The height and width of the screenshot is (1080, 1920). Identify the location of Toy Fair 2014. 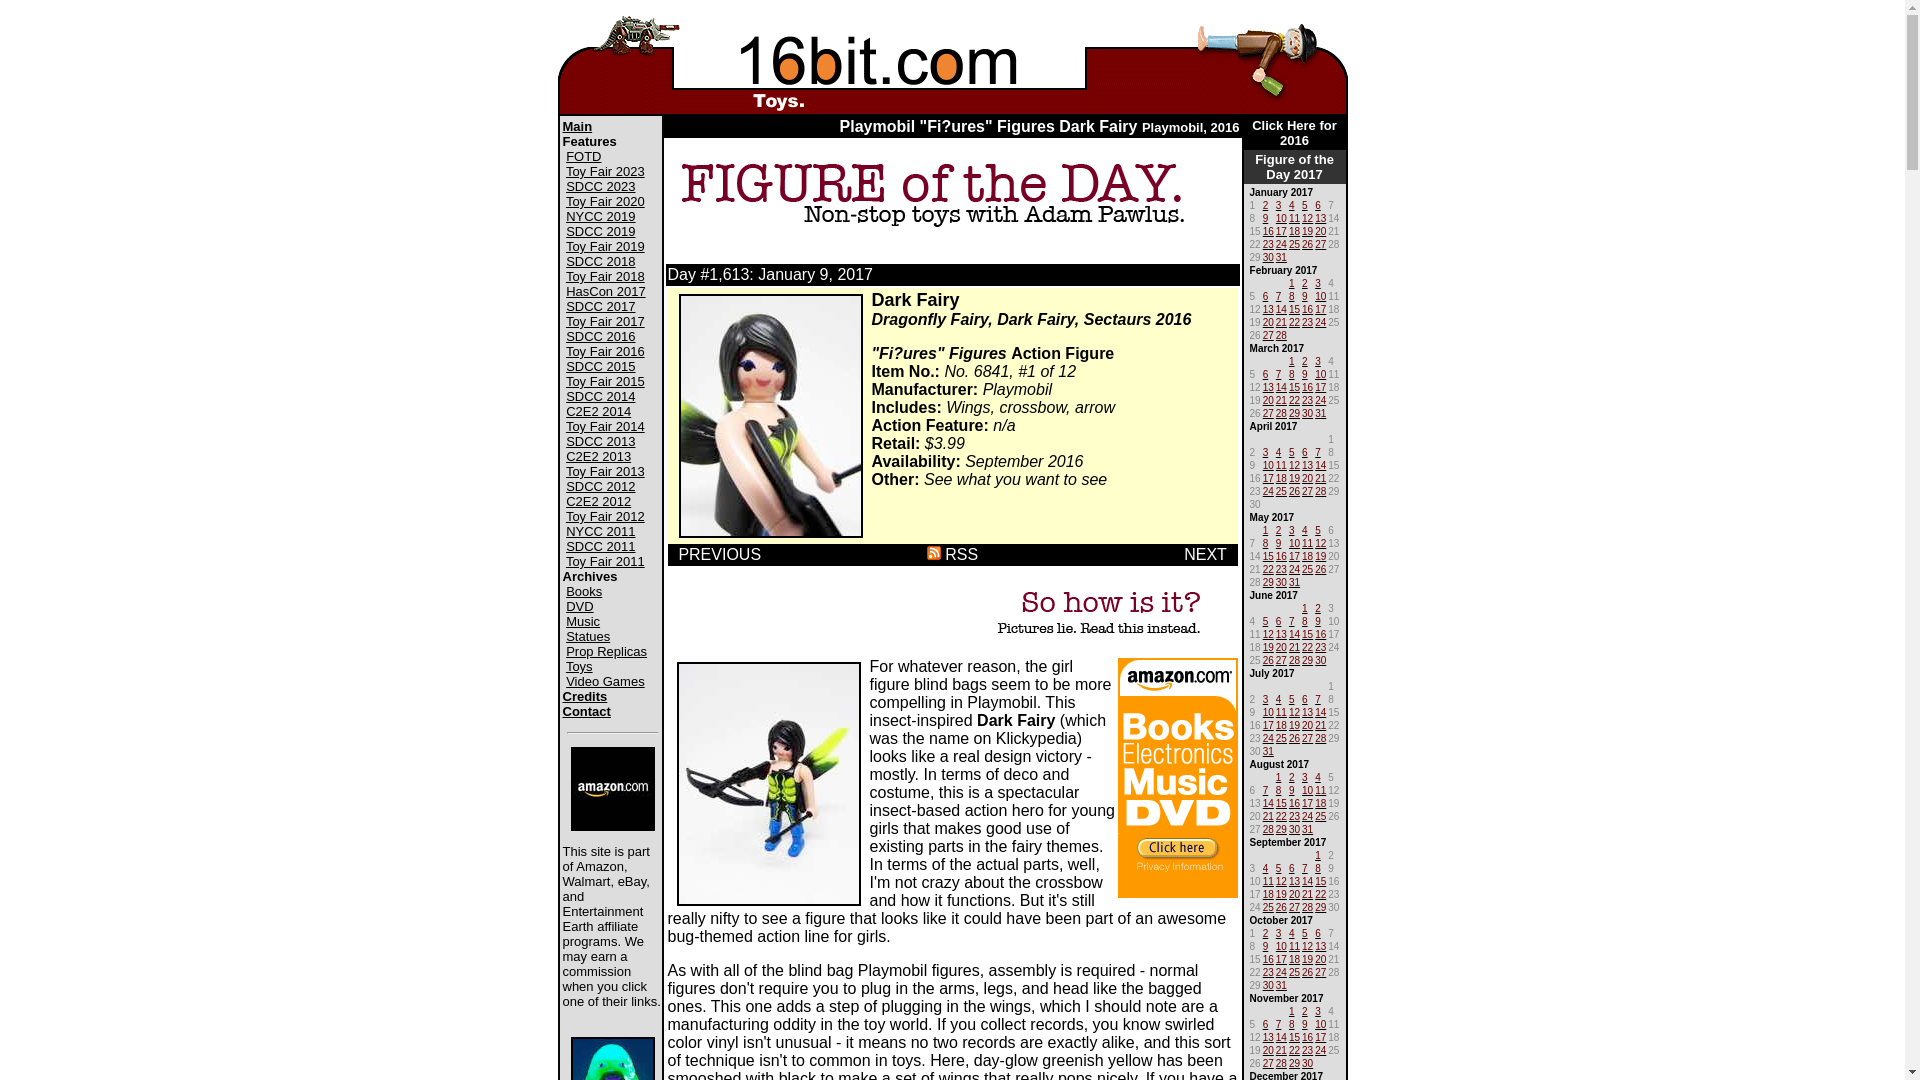
(606, 426).